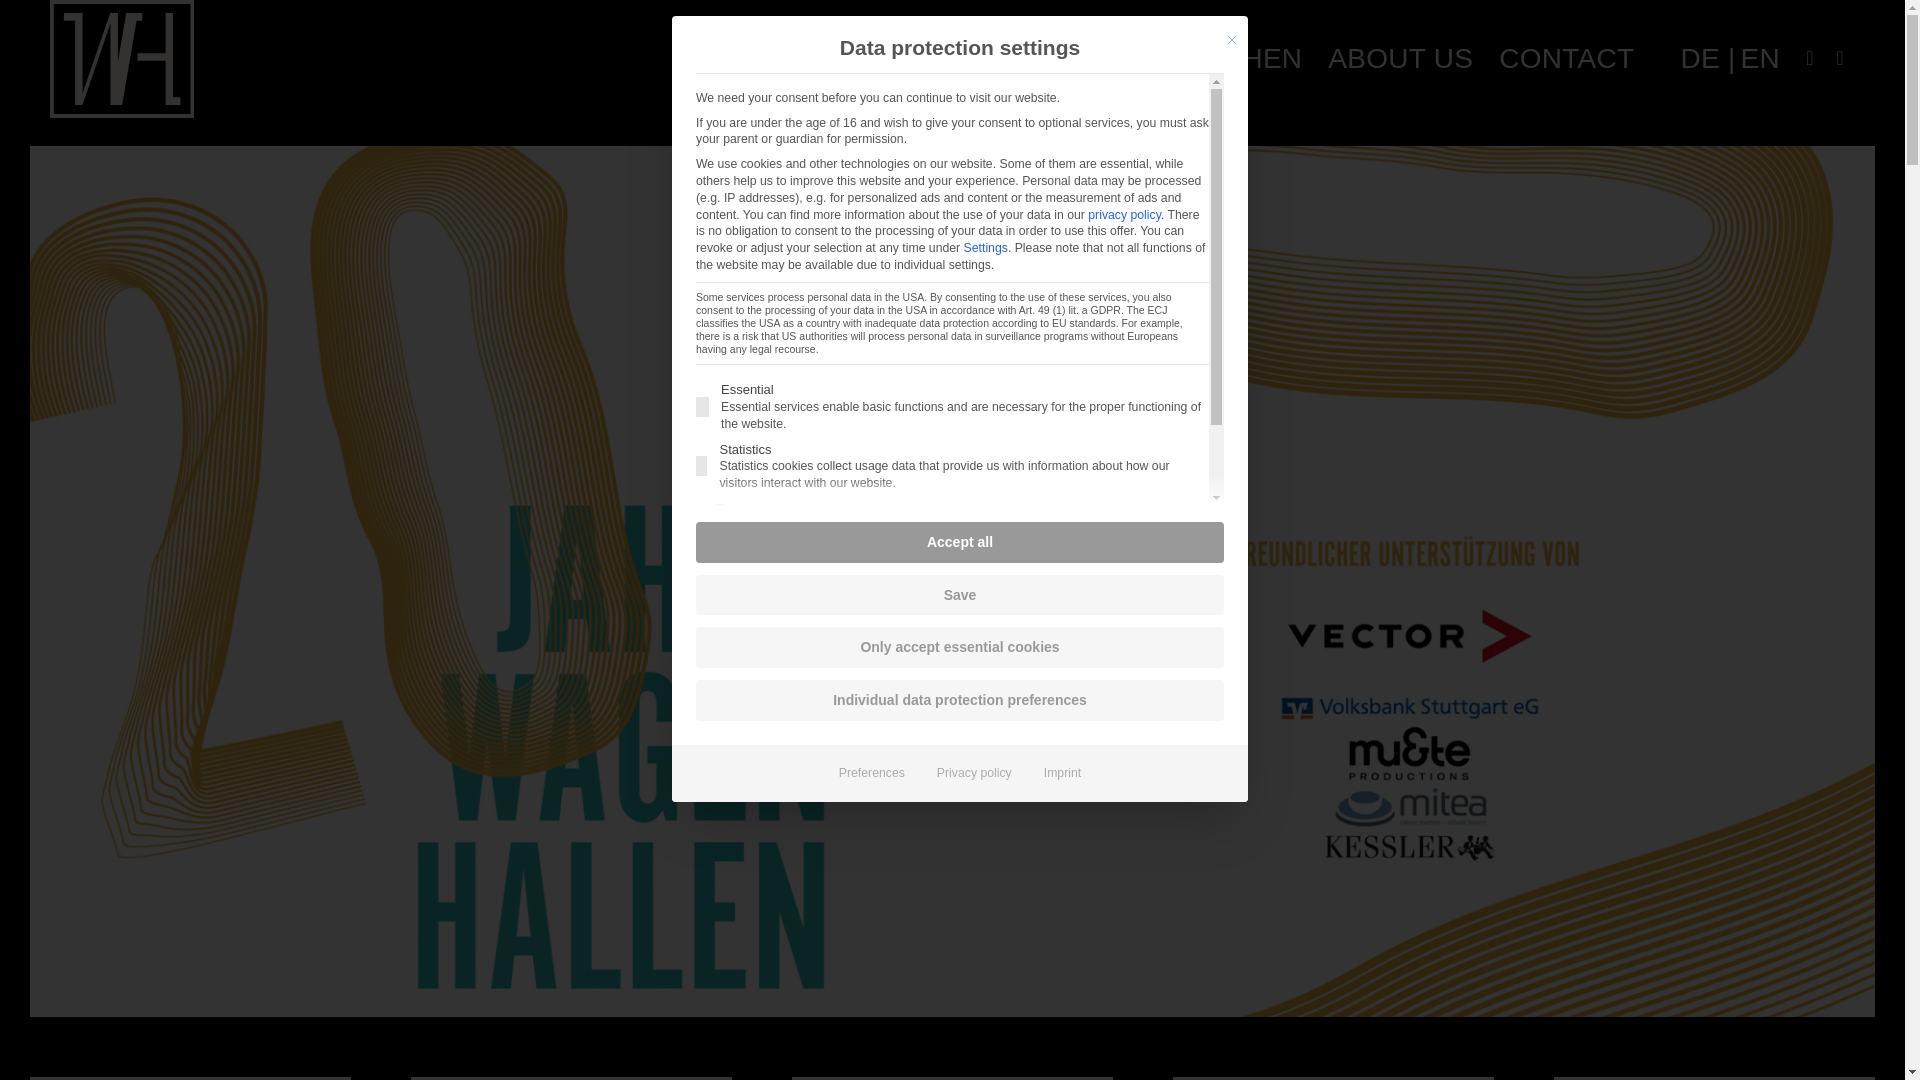 The image size is (1920, 1080). I want to click on DE, so click(1702, 58).